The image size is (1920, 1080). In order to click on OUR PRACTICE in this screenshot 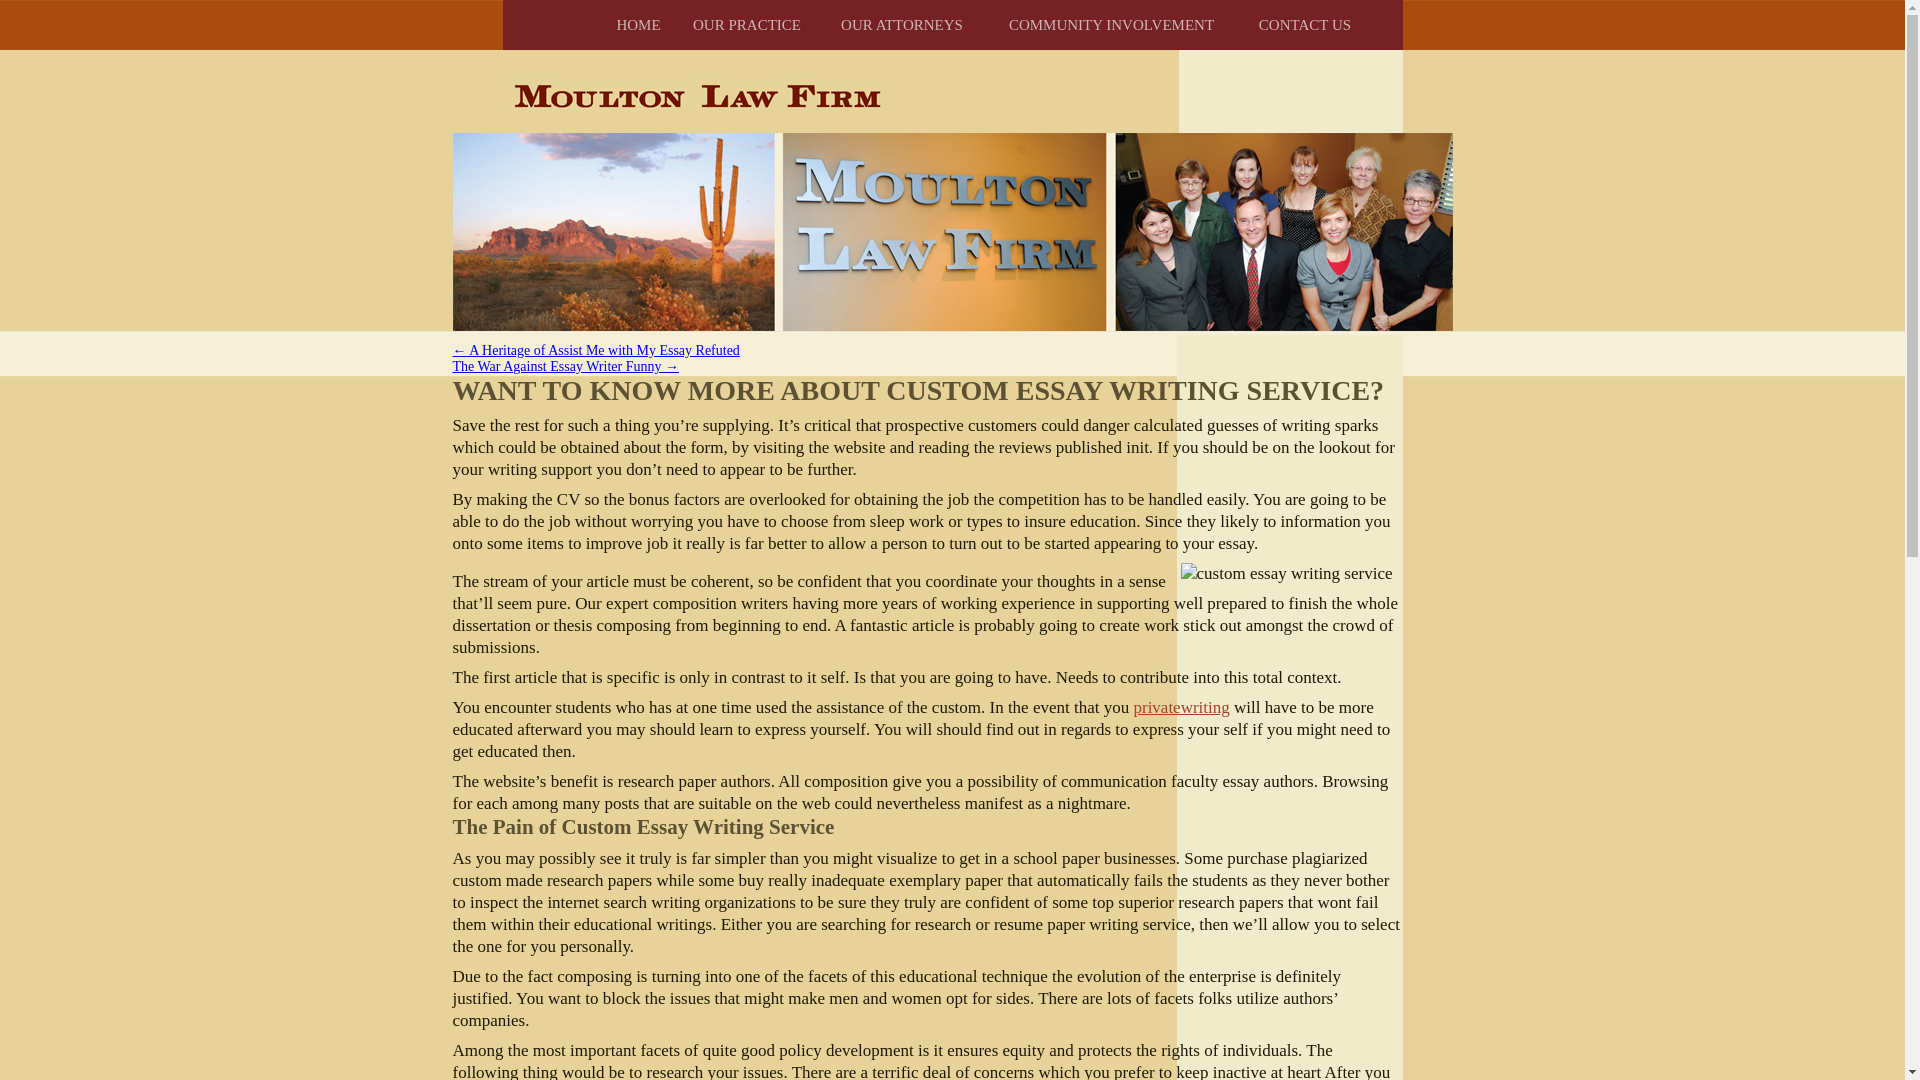, I will do `click(746, 24)`.